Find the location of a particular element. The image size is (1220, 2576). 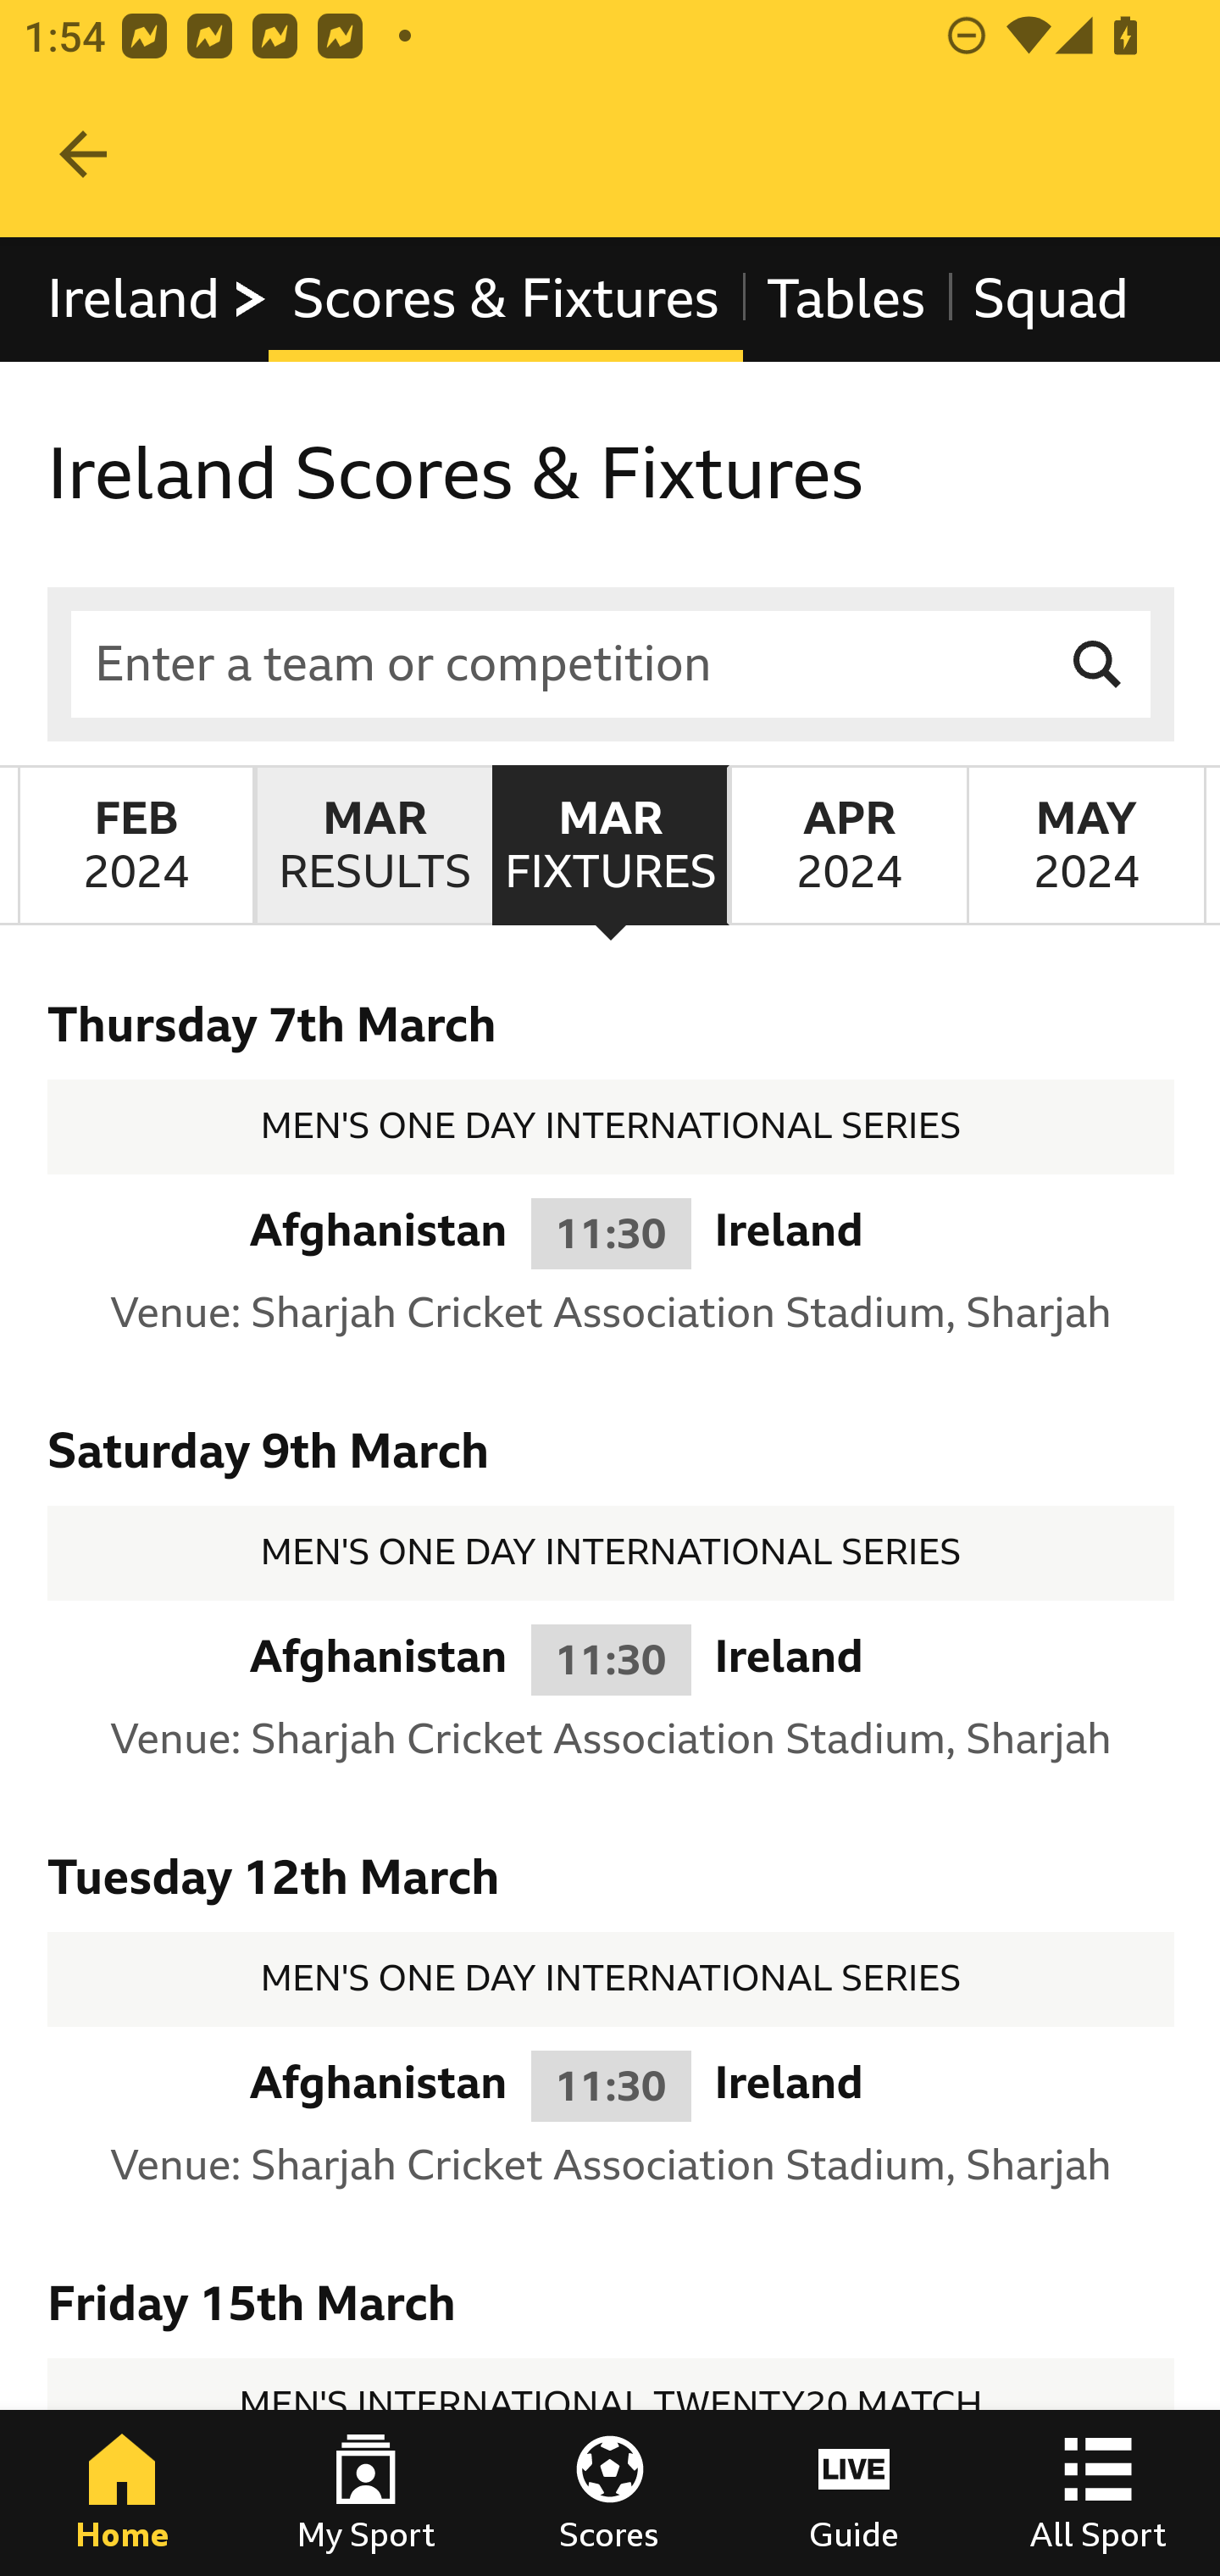

Guide is located at coordinates (854, 2493).